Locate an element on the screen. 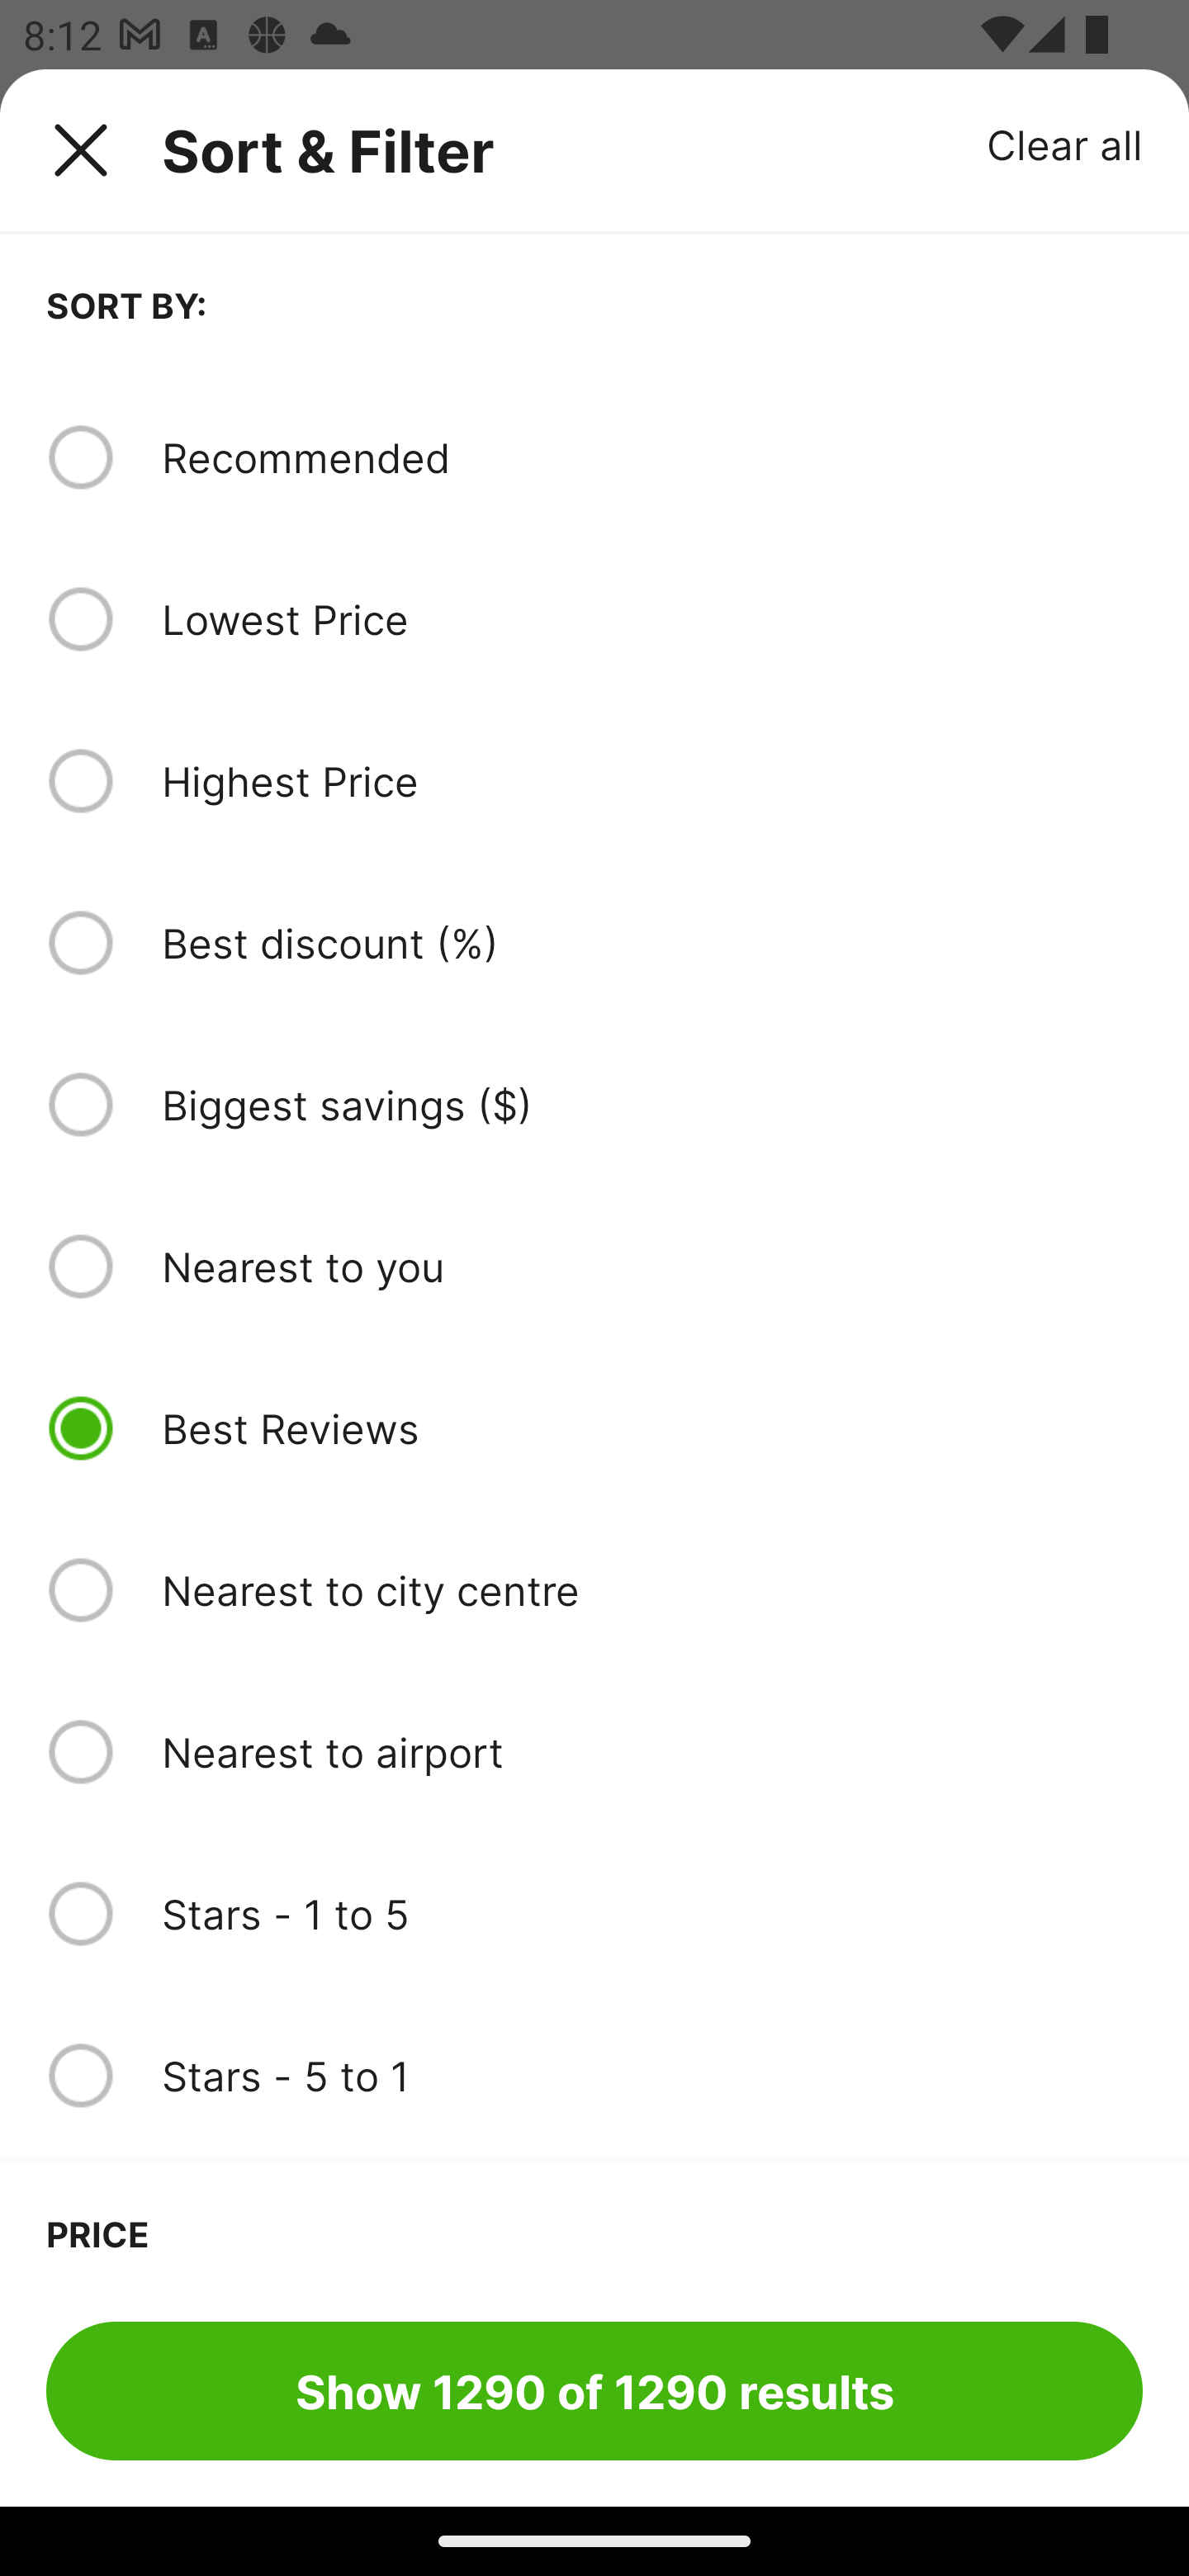  Recommended  is located at coordinates (651, 457).